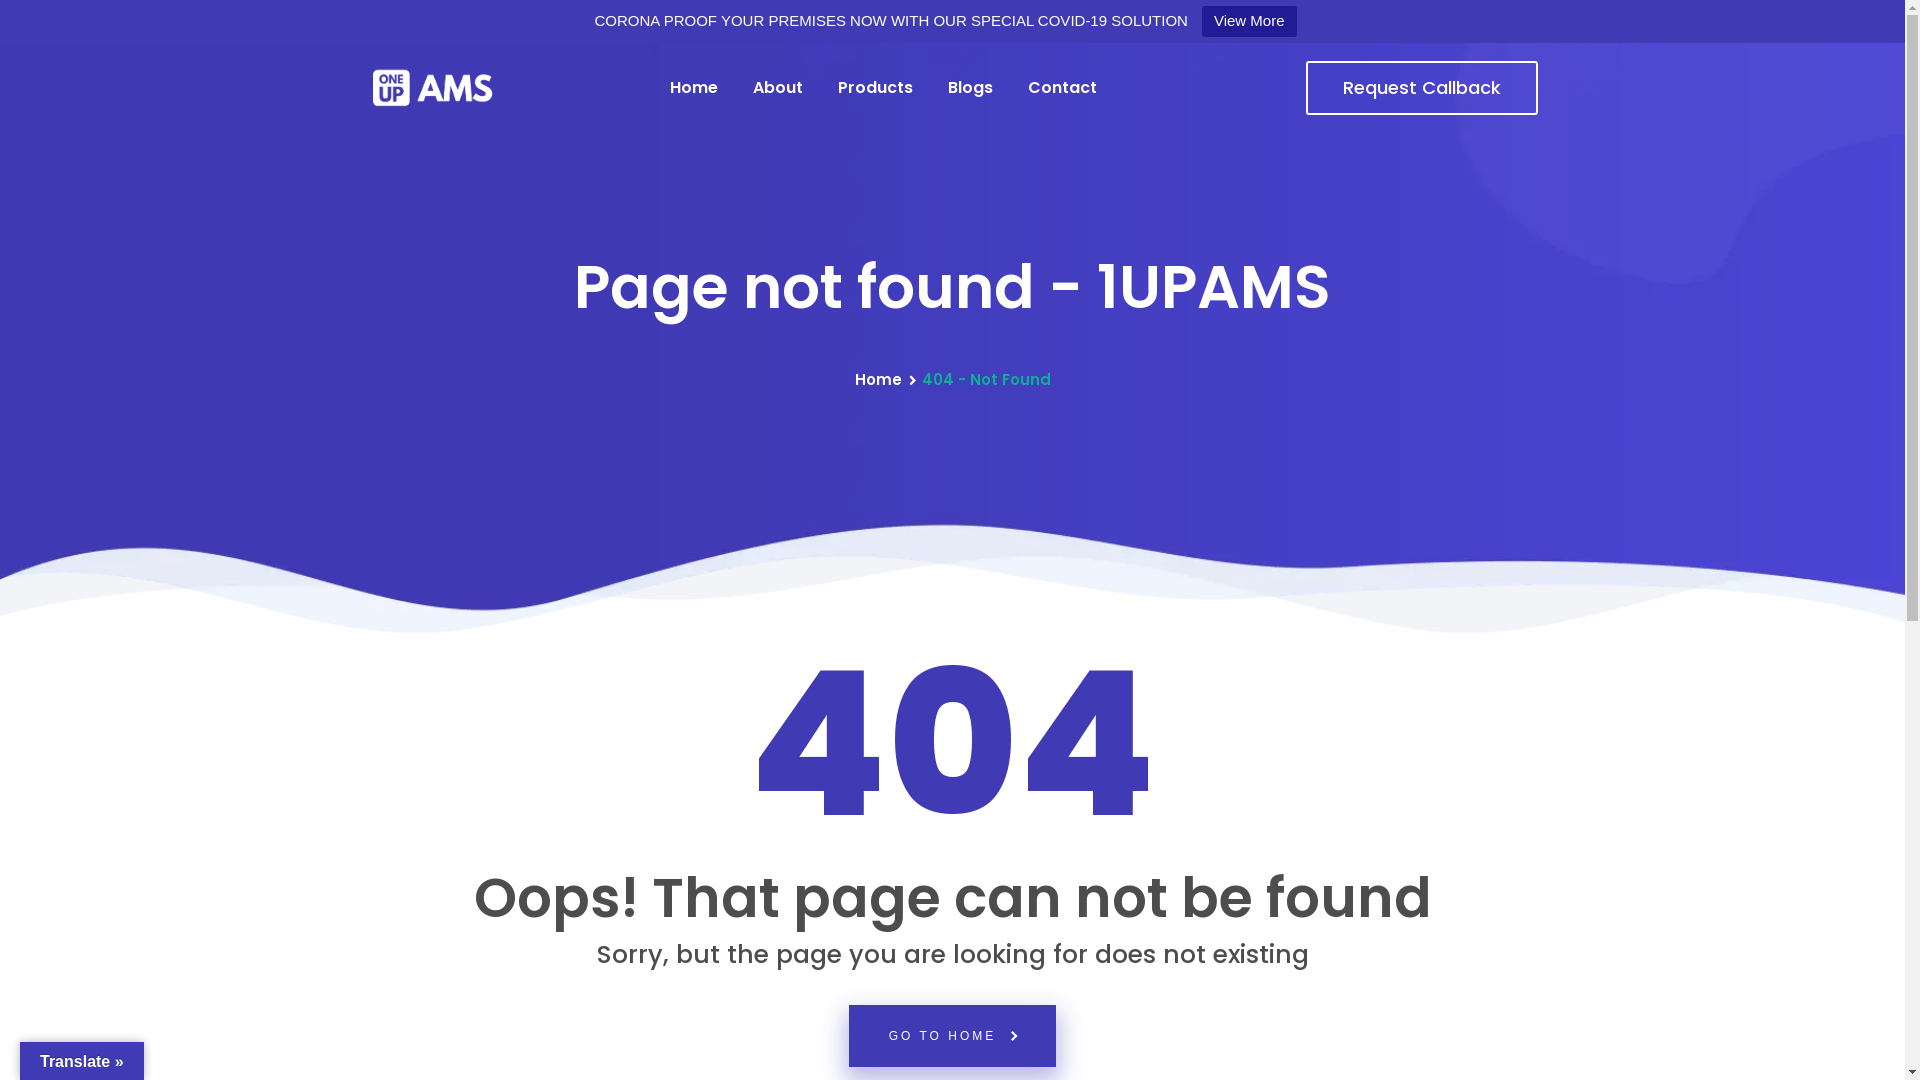 The image size is (1920, 1080). What do you see at coordinates (432, 88) in the screenshot?
I see `Title` at bounding box center [432, 88].